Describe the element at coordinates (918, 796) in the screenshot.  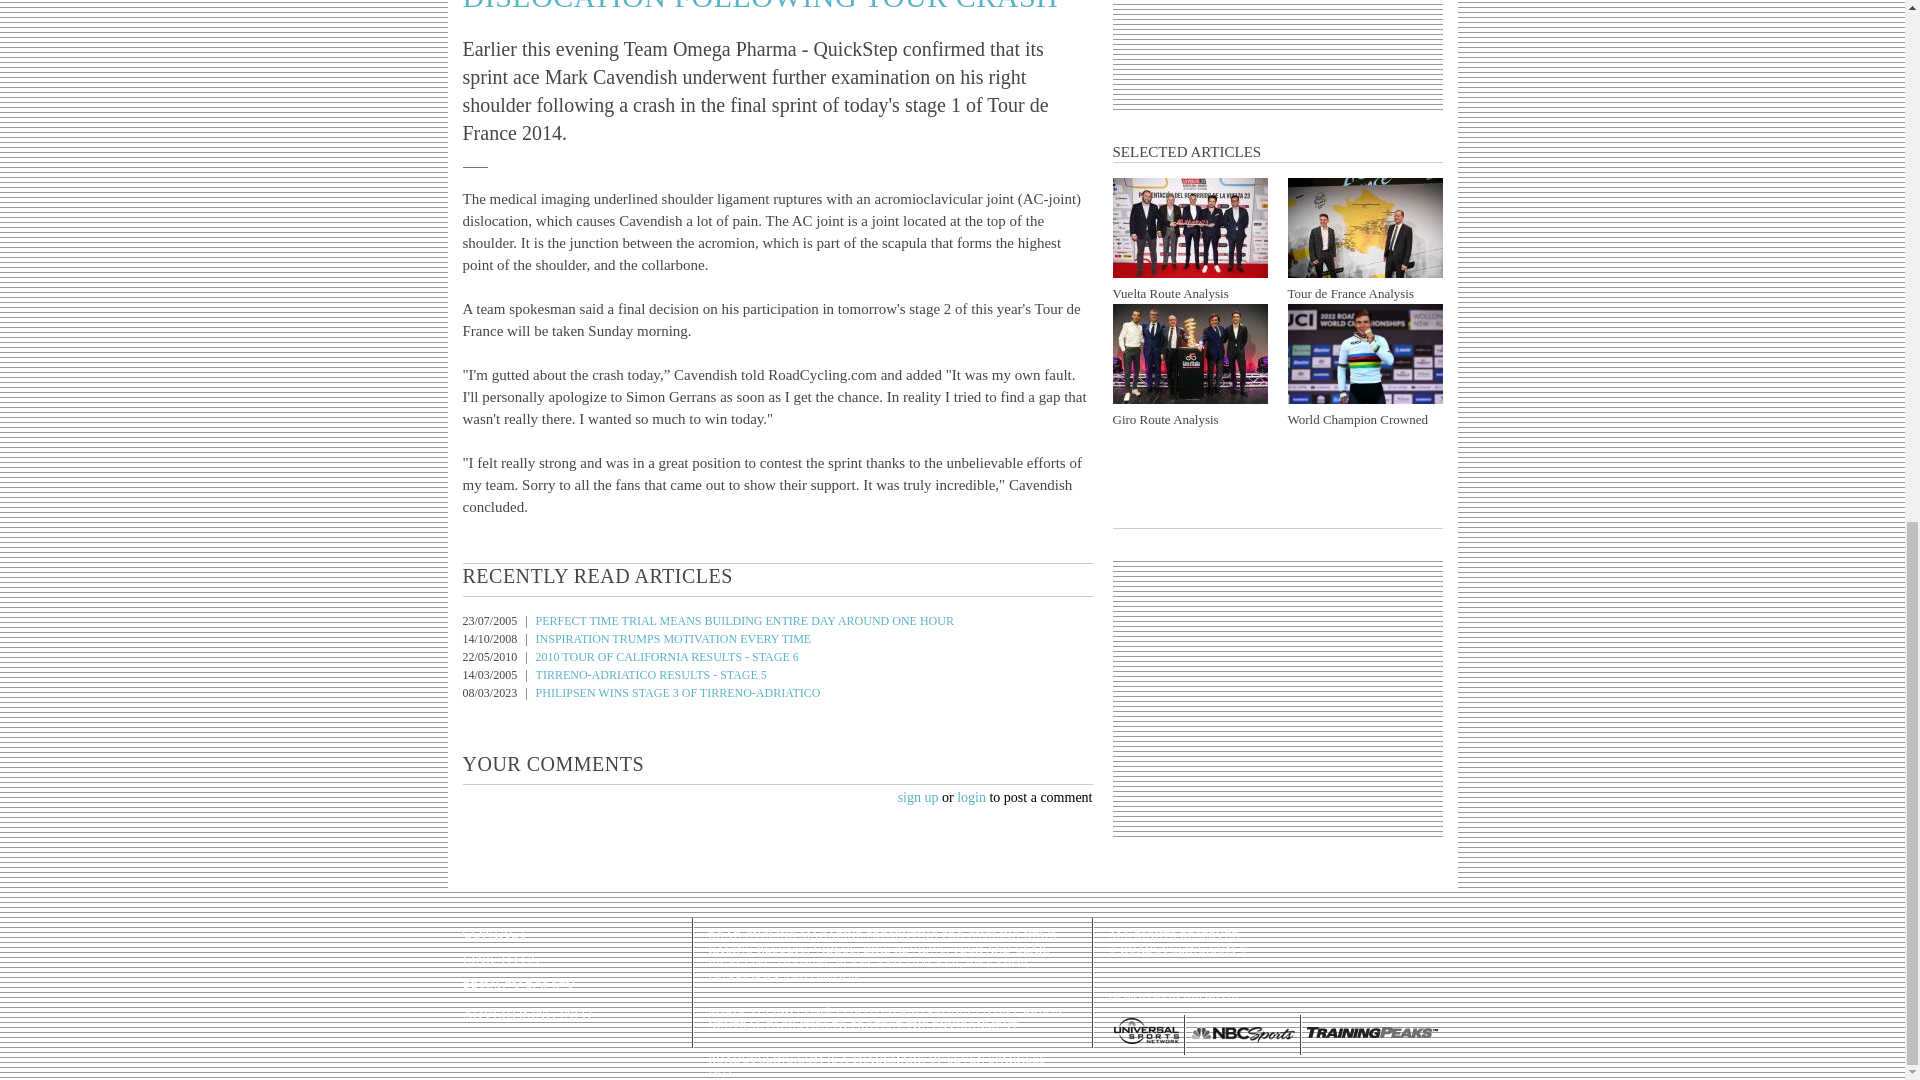
I see `sign up` at that location.